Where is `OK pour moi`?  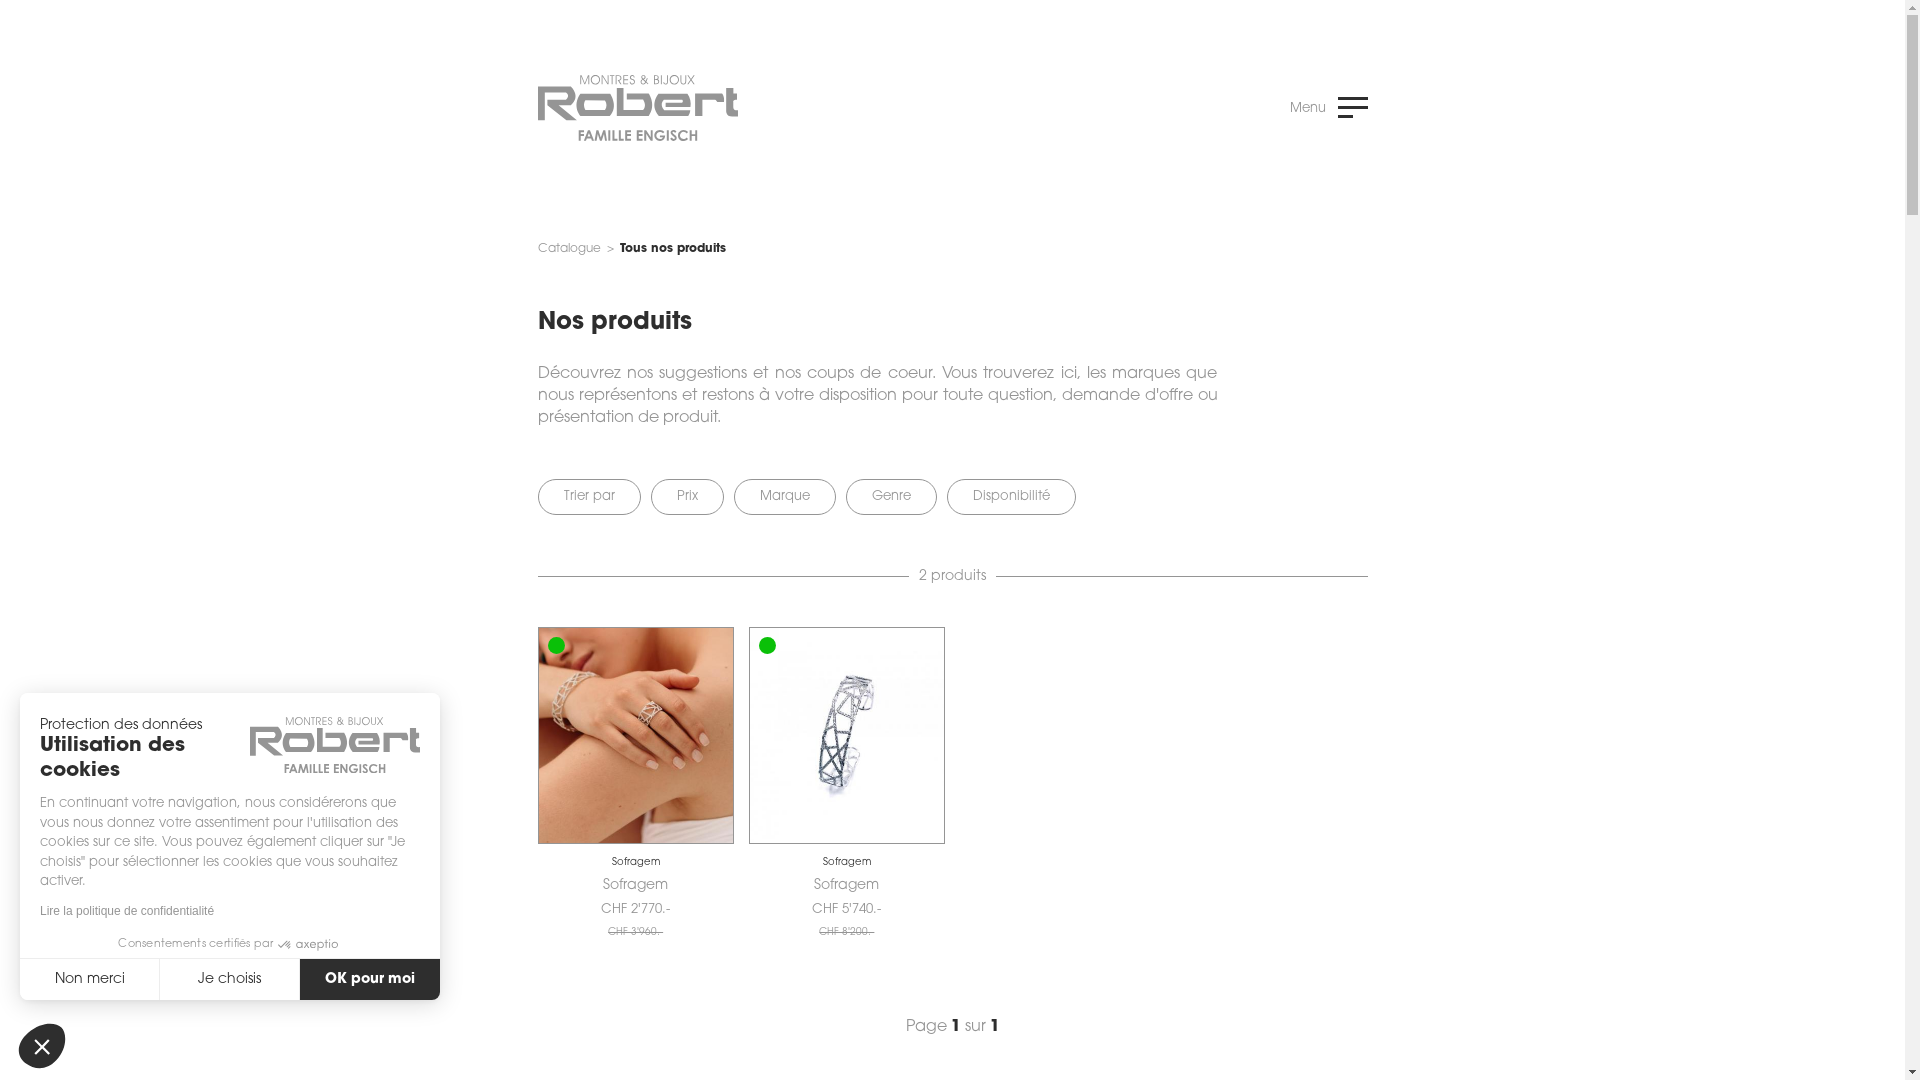 OK pour moi is located at coordinates (370, 979).